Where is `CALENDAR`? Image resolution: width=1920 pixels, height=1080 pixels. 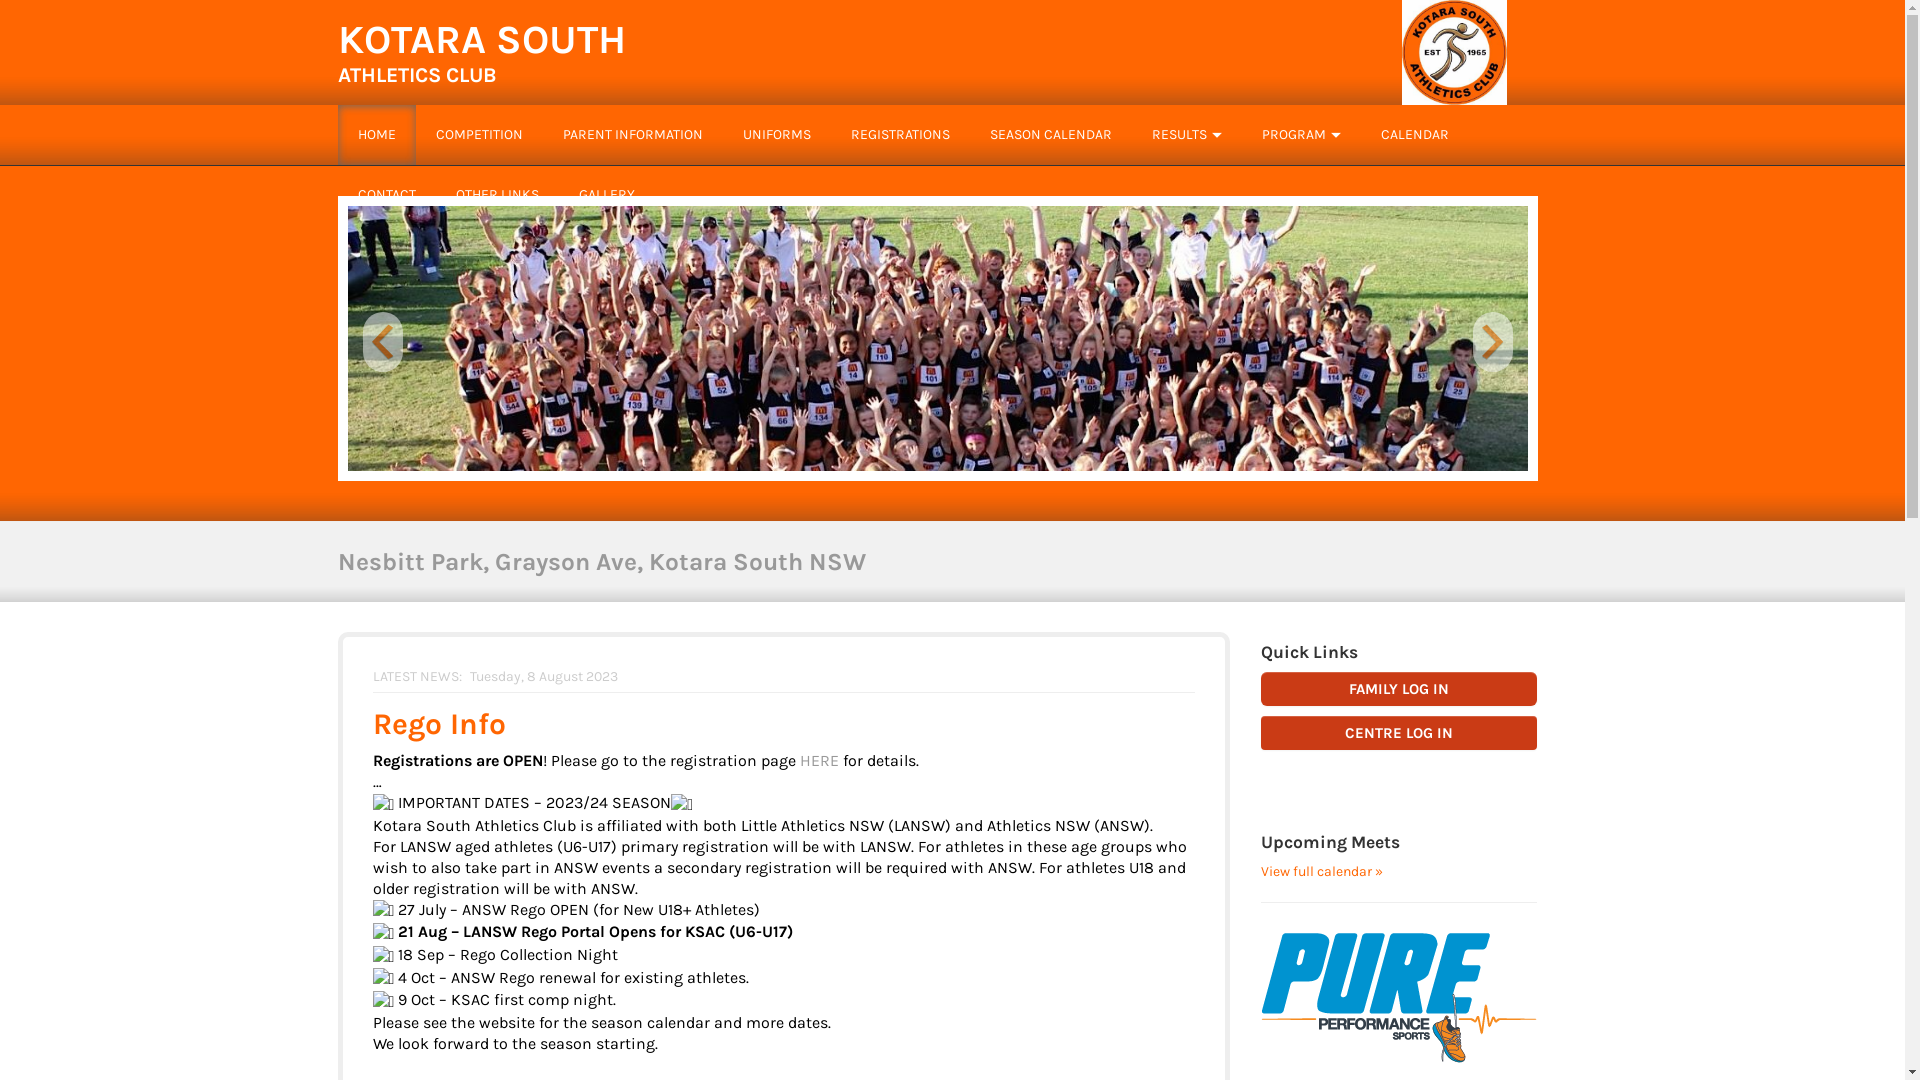 CALENDAR is located at coordinates (1414, 134).